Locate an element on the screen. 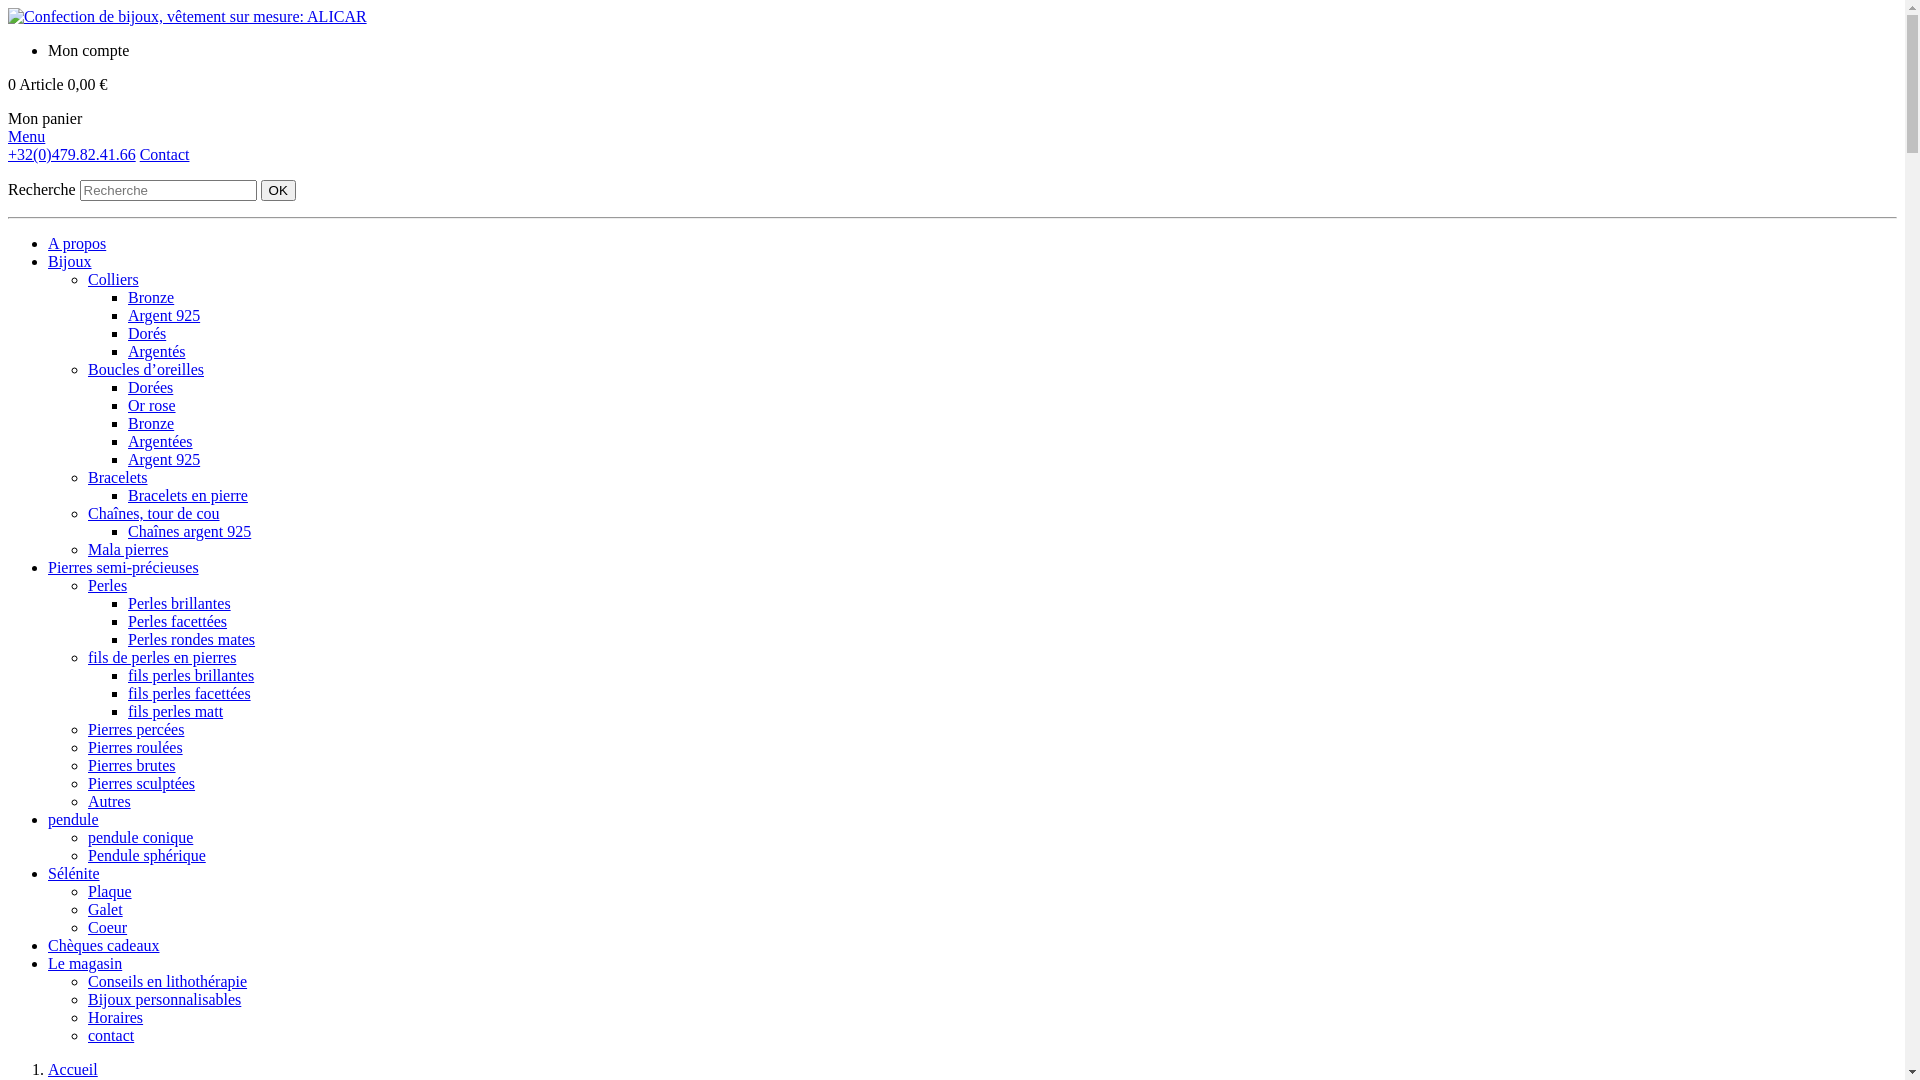  Perles is located at coordinates (108, 586).